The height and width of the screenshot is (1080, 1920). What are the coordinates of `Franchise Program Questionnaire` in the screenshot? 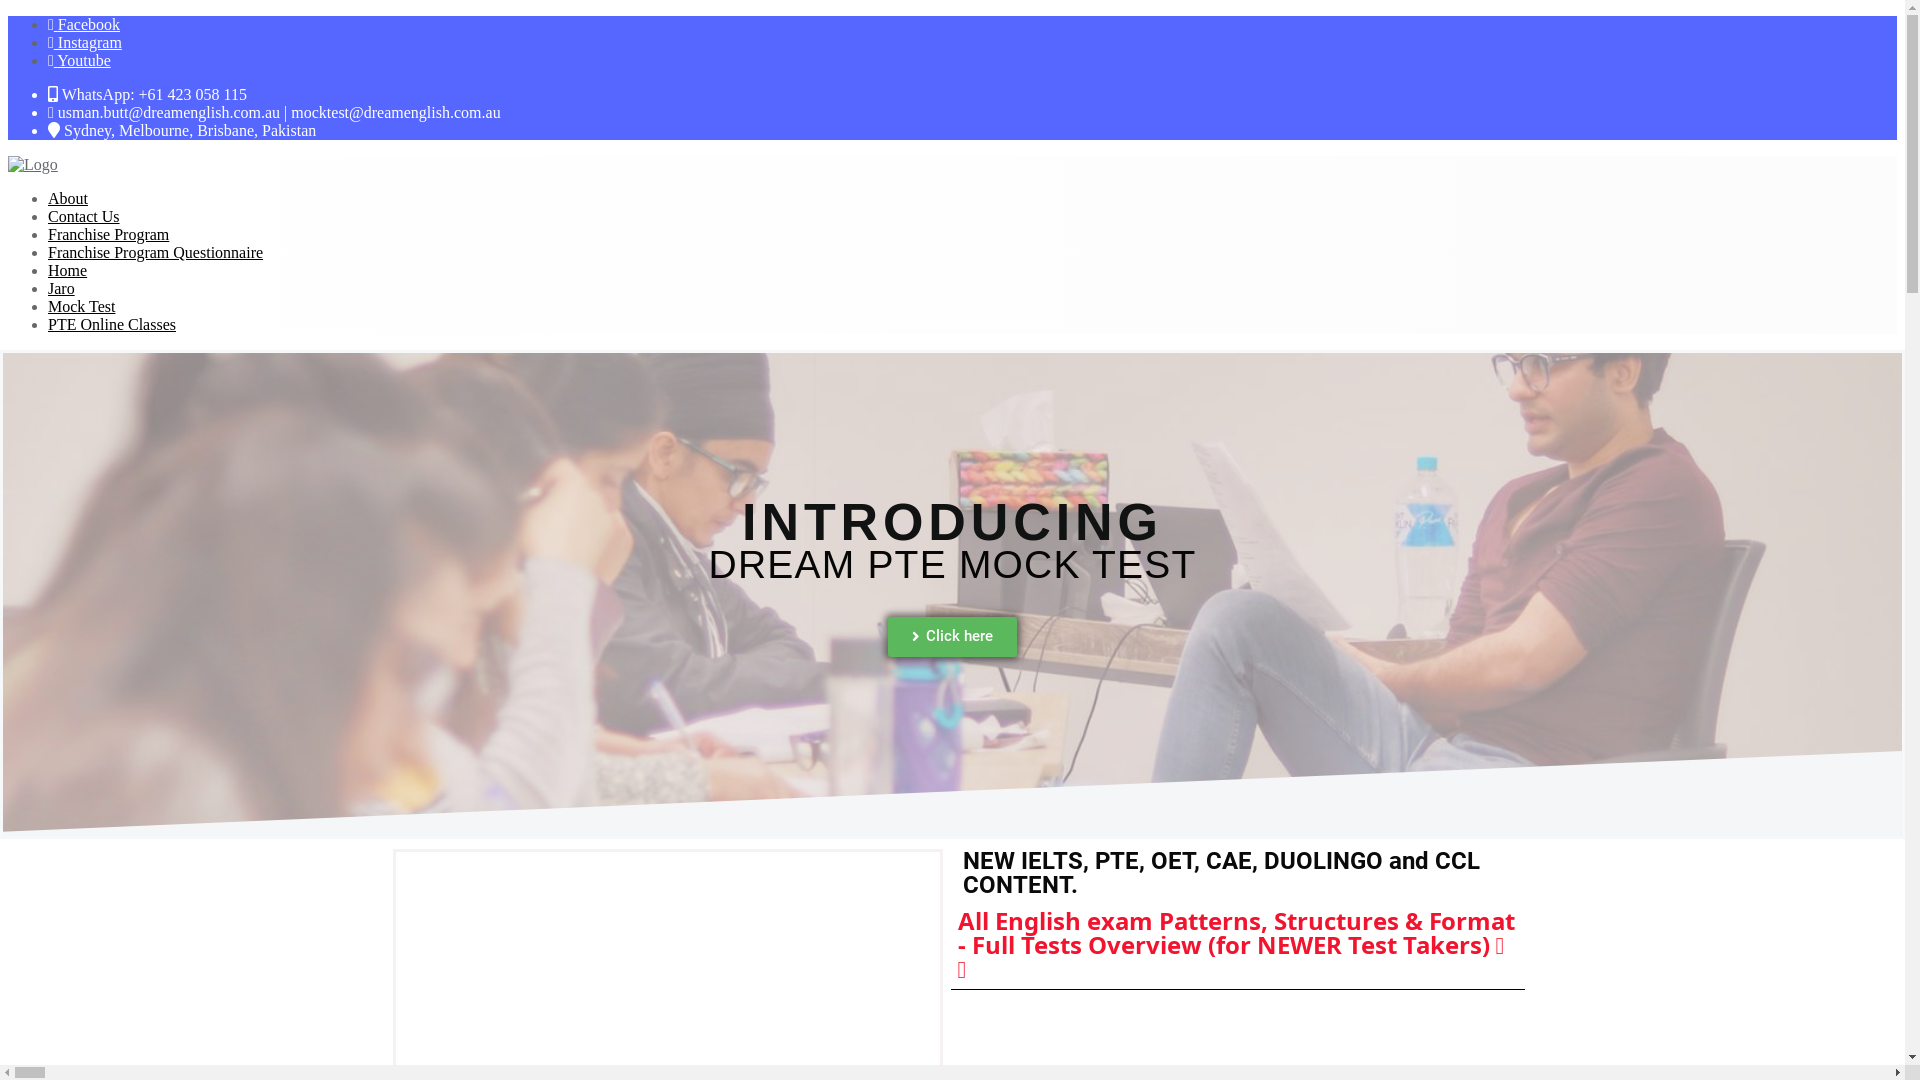 It's located at (156, 252).